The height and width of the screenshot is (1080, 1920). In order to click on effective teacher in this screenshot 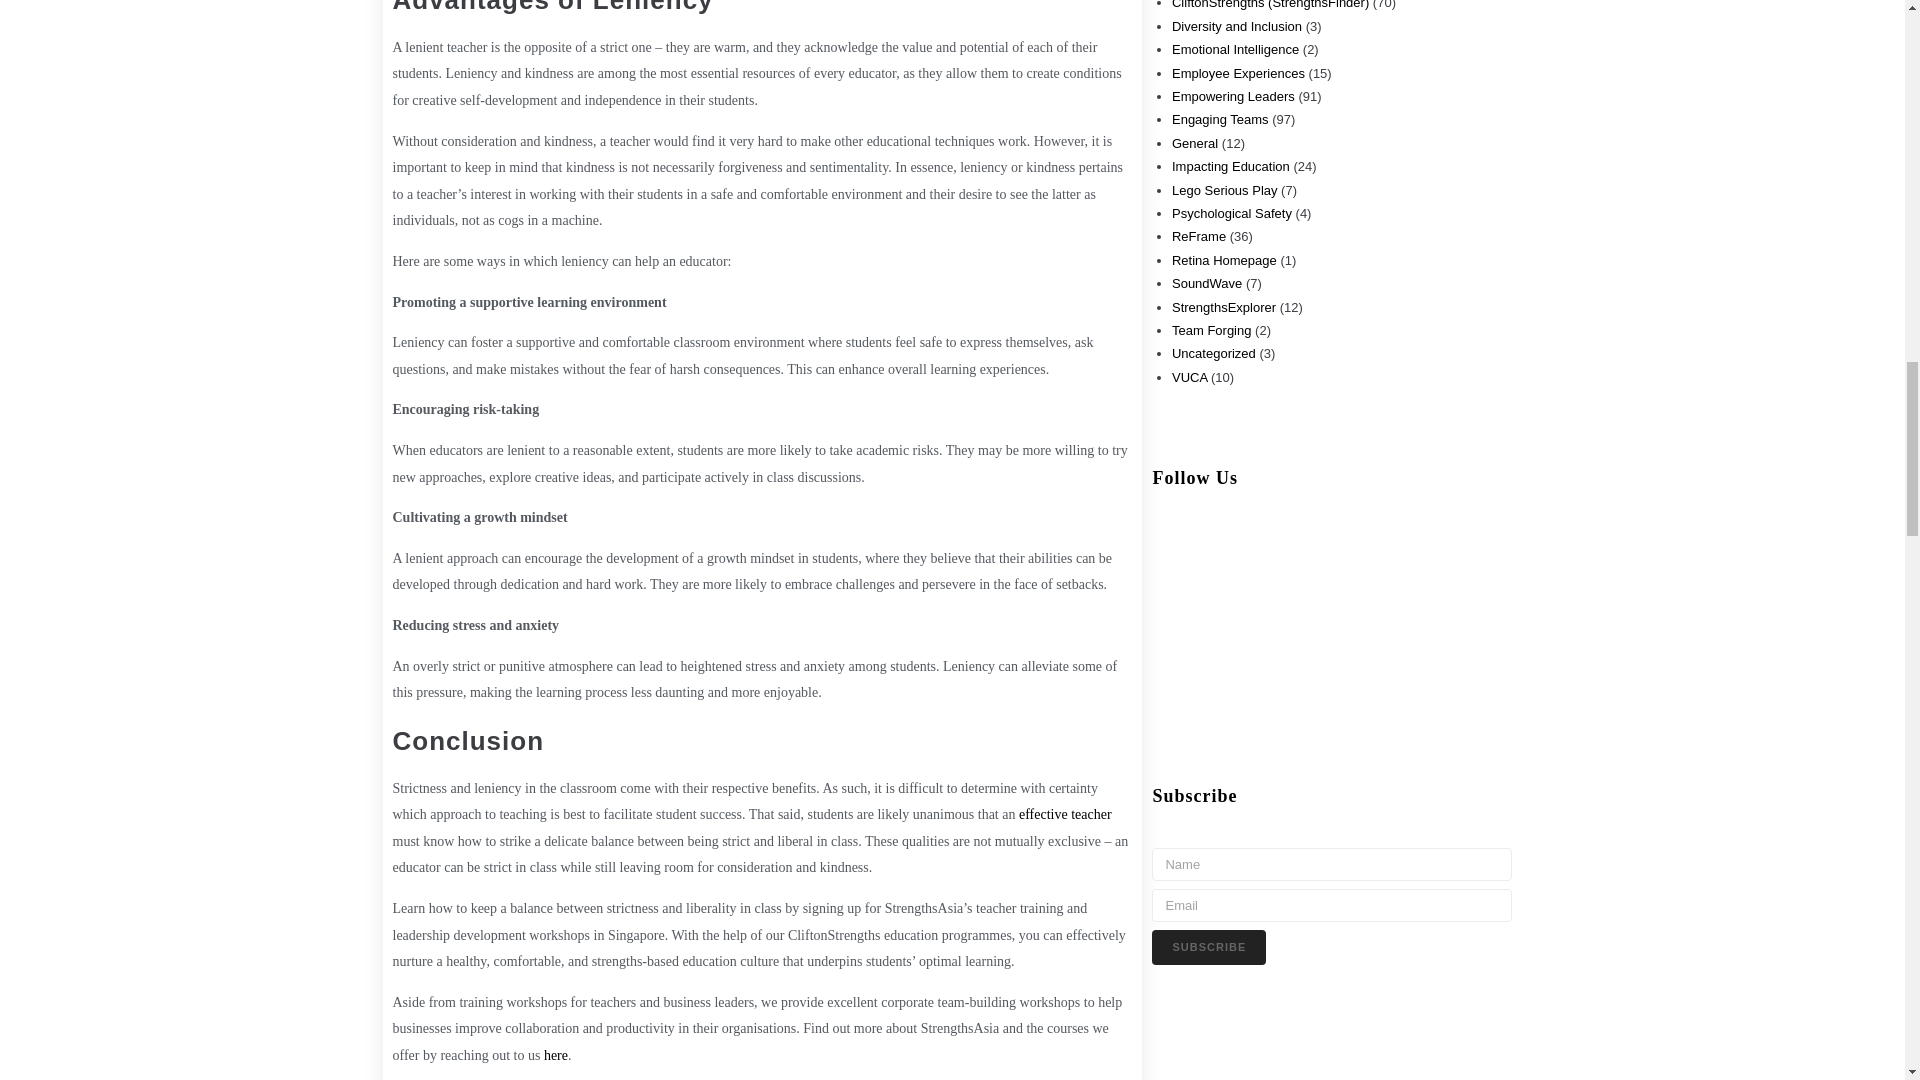, I will do `click(1065, 814)`.